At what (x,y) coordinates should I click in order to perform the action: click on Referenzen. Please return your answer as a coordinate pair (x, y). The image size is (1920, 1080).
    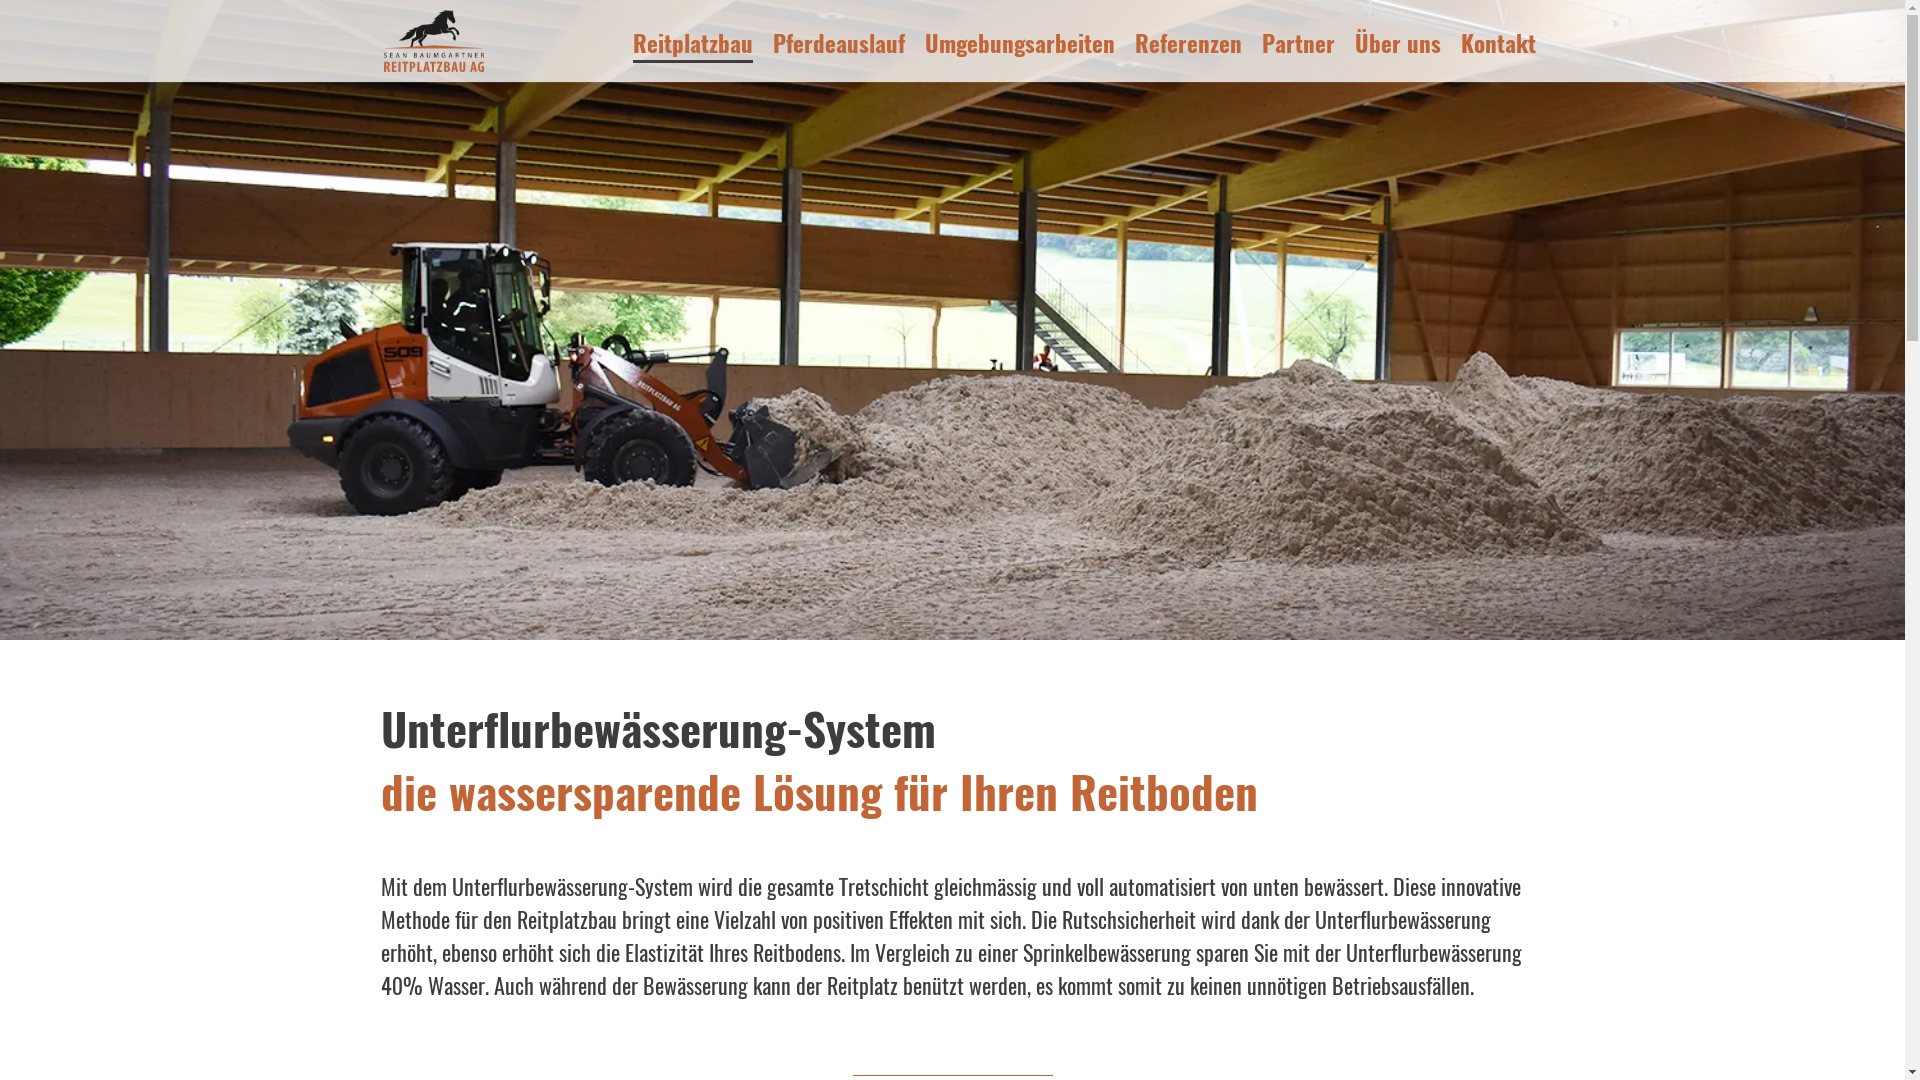
    Looking at the image, I should click on (1188, 46).